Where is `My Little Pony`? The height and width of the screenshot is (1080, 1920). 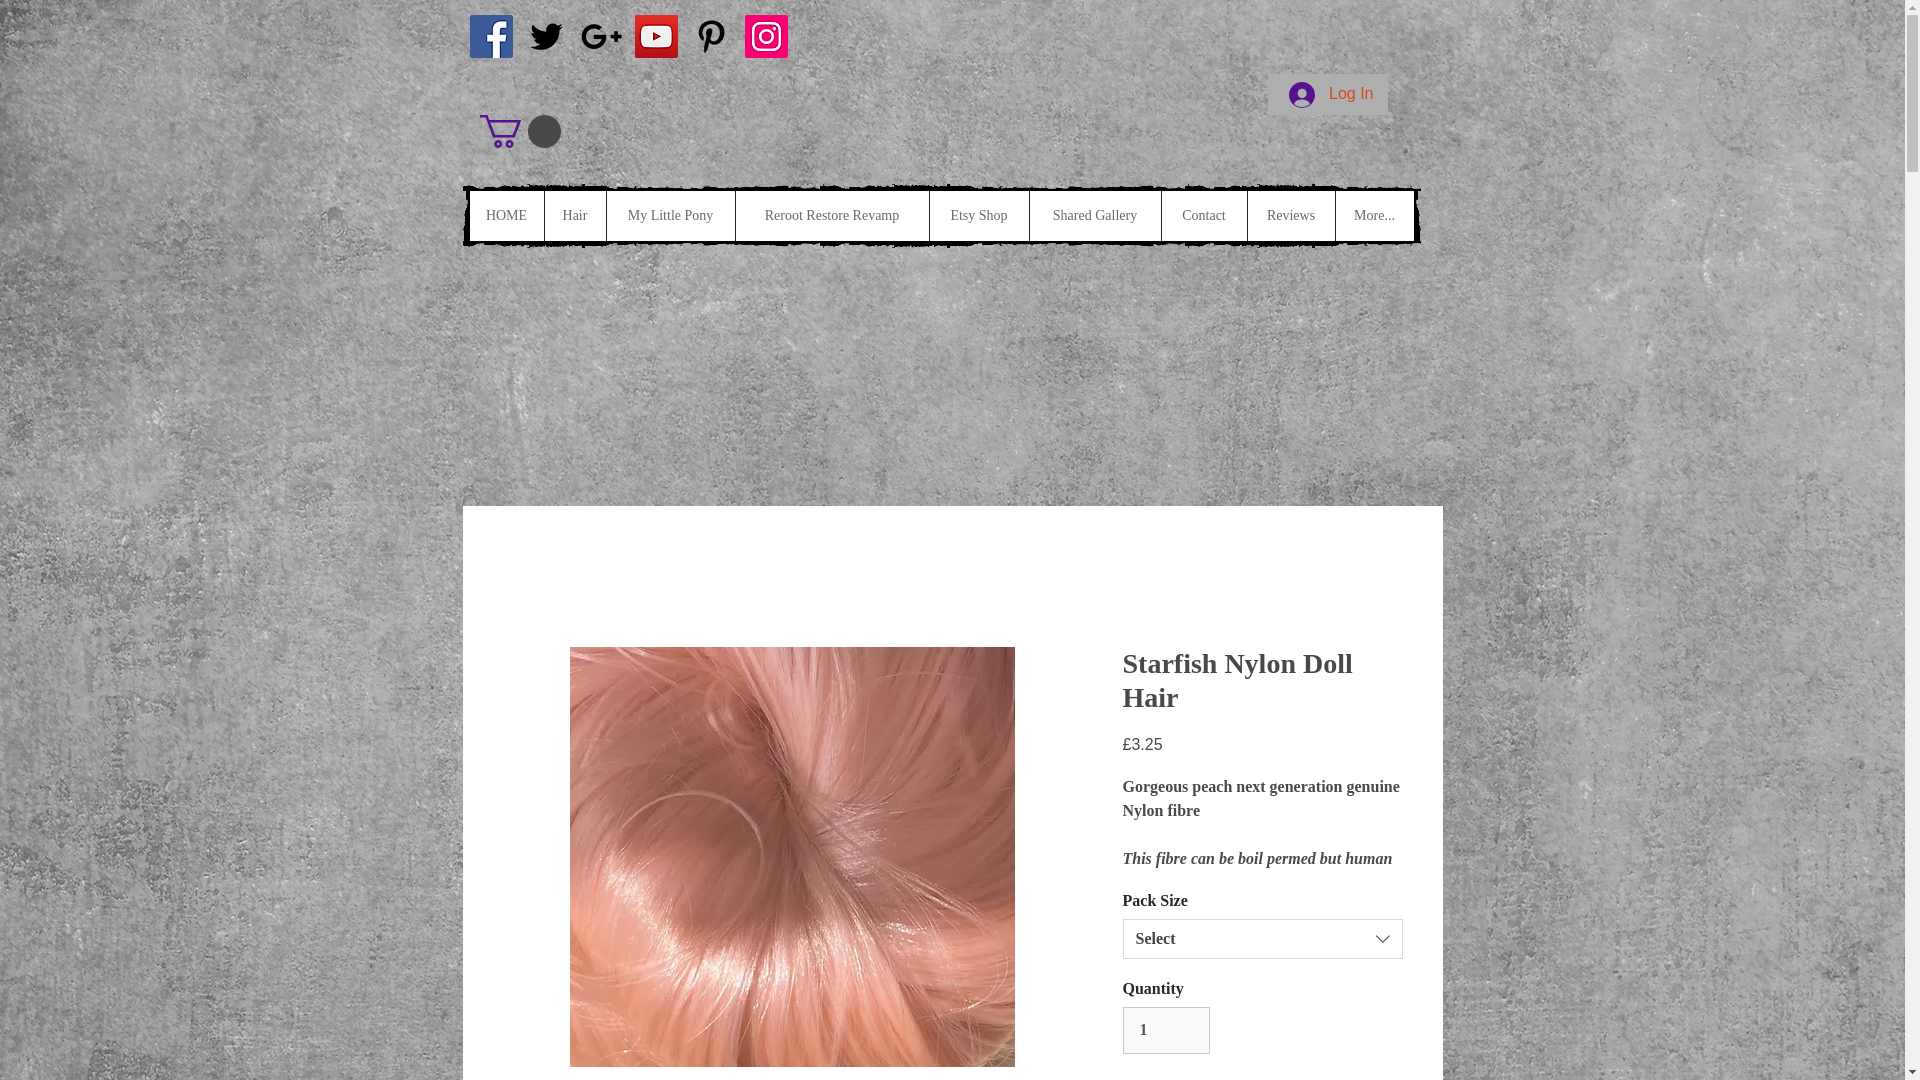 My Little Pony is located at coordinates (670, 216).